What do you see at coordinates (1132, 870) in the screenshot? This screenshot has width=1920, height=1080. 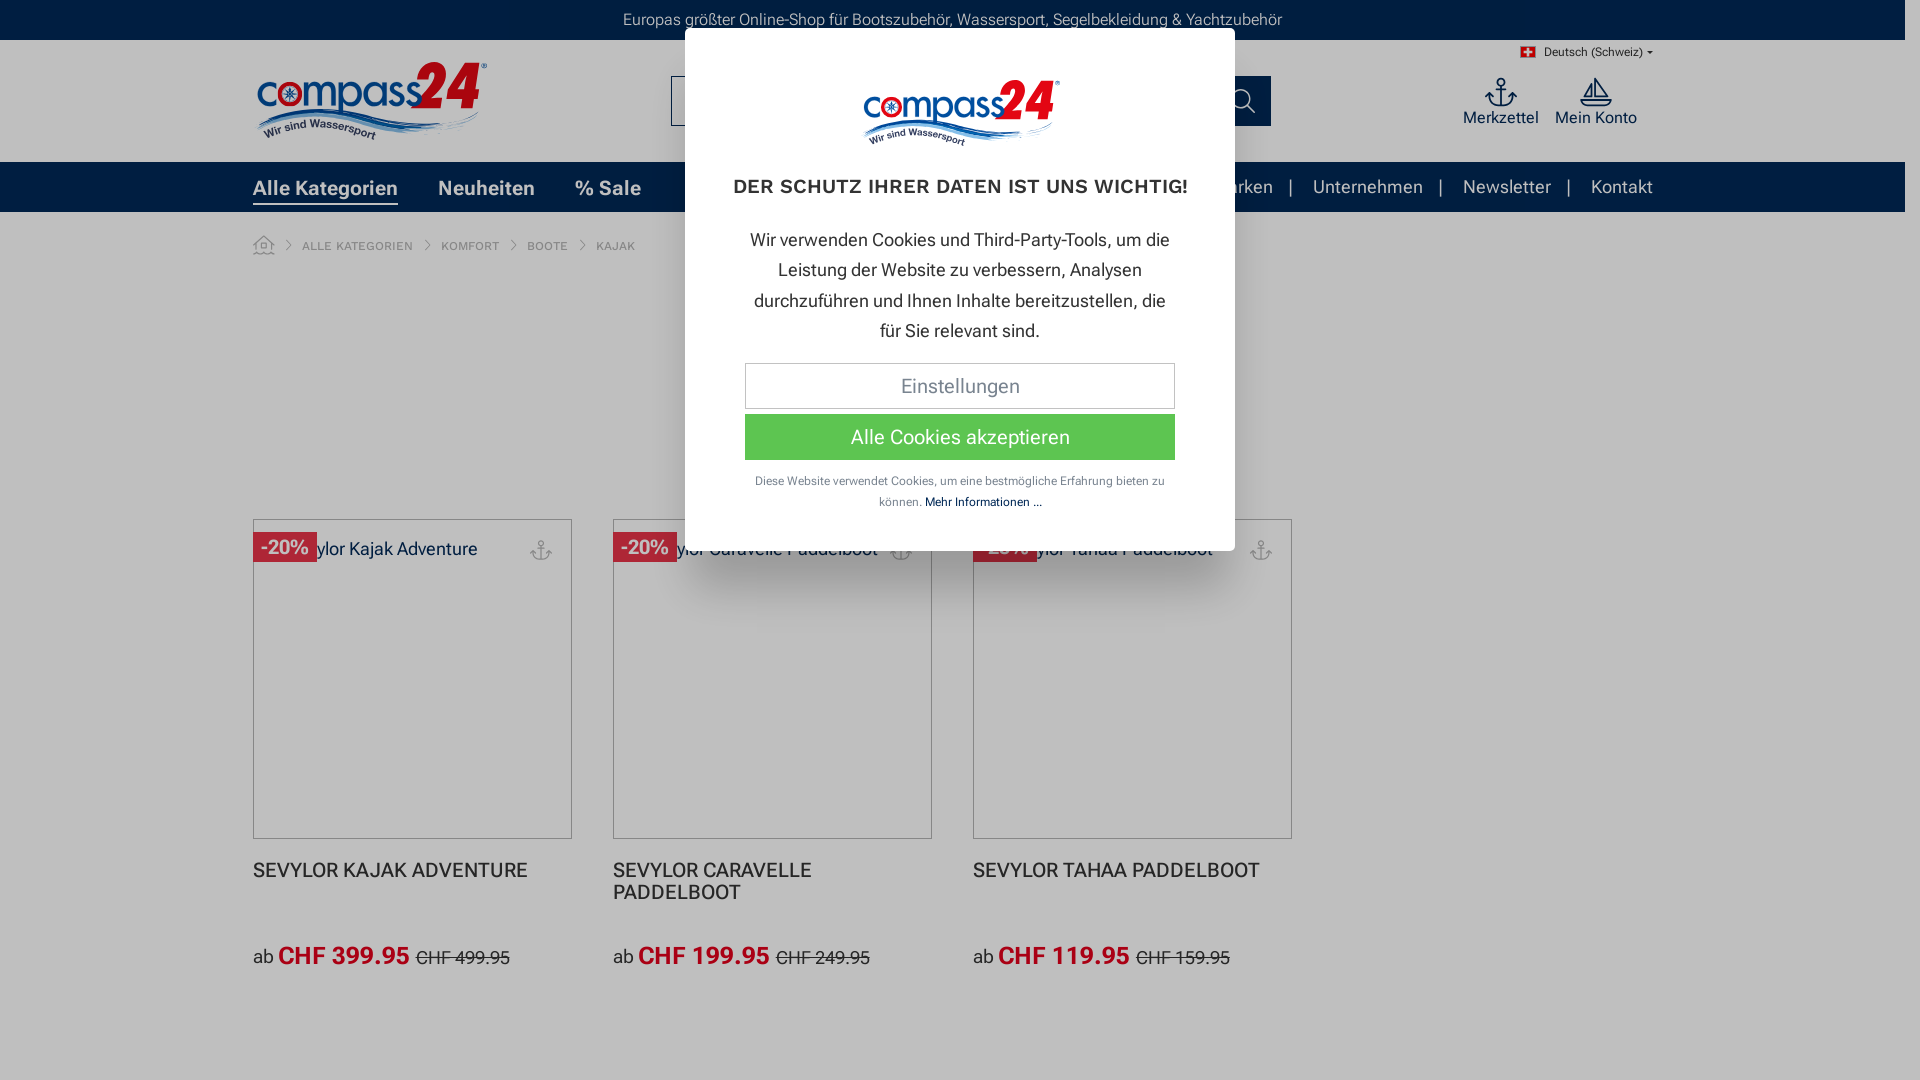 I see `SEVYLOR TAHAA PADDELBOOT` at bounding box center [1132, 870].